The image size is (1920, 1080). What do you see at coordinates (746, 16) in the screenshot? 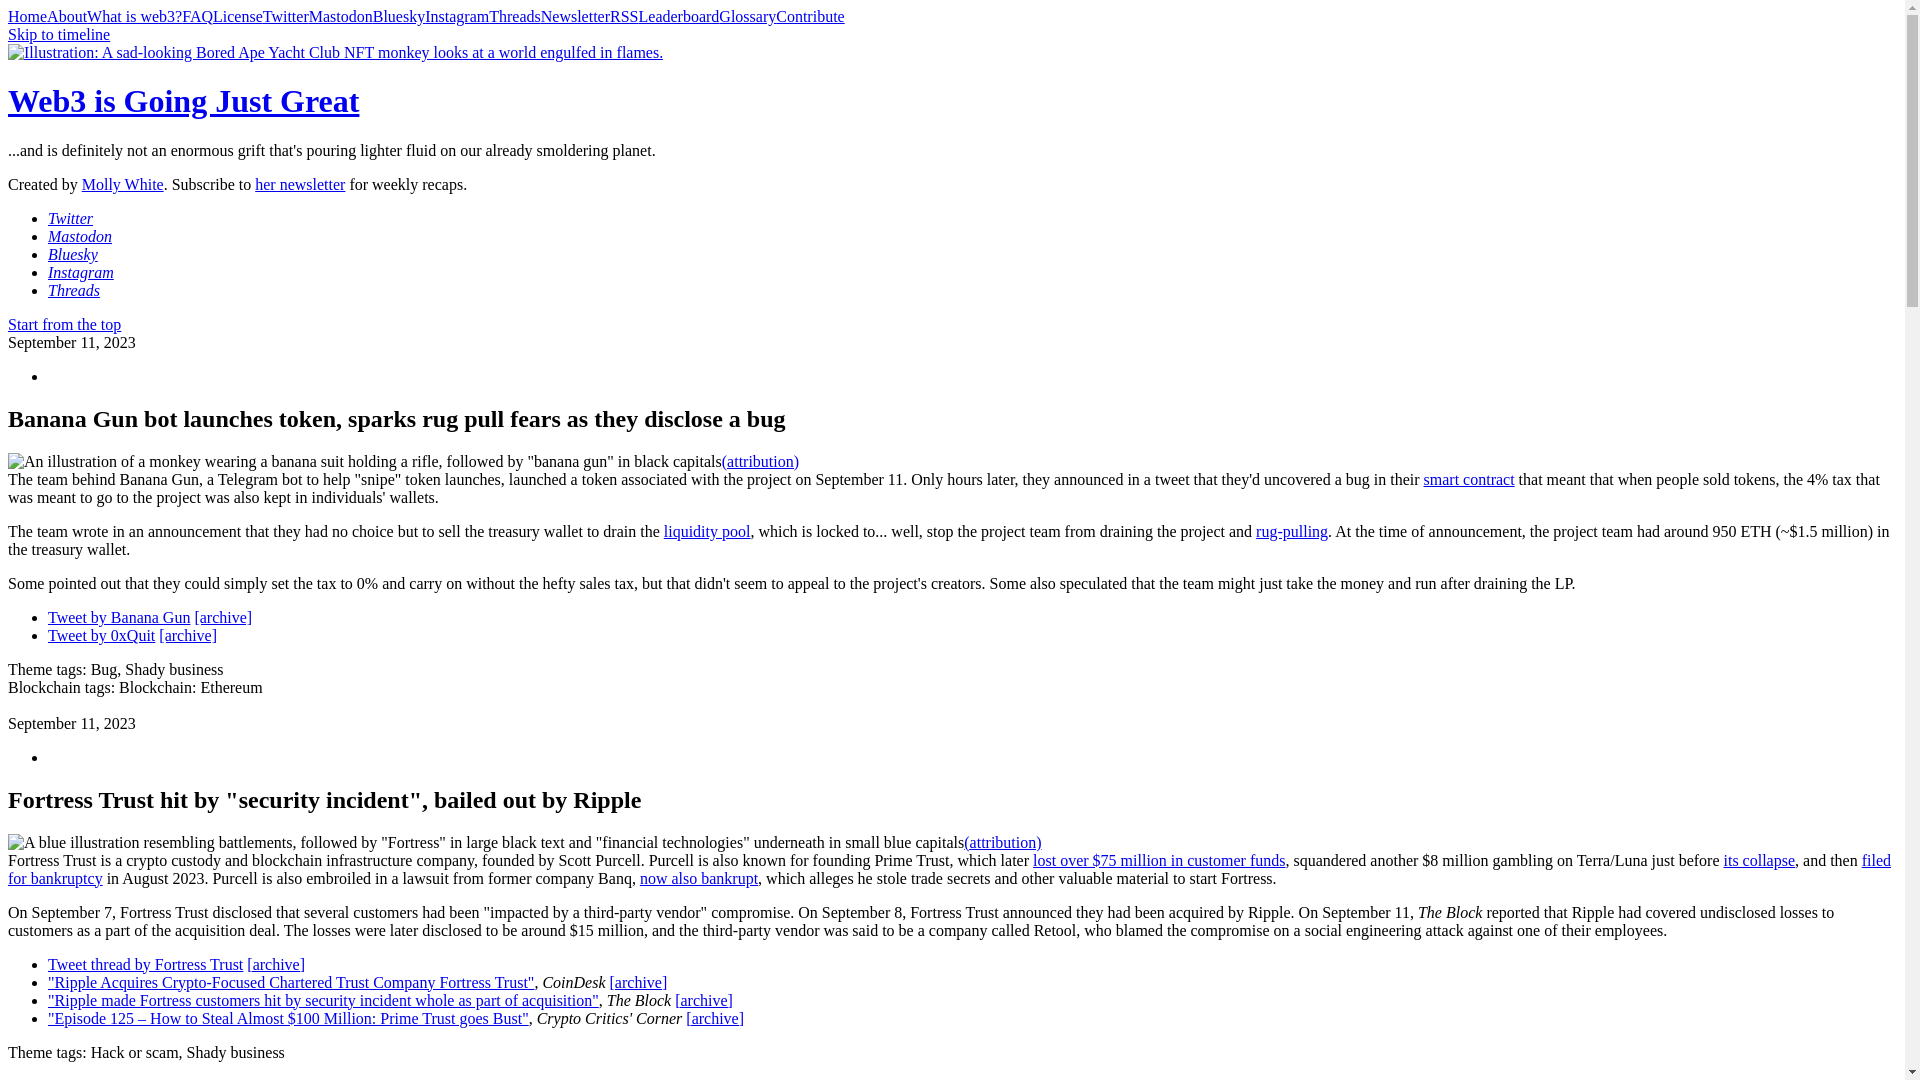
I see `Glossary` at bounding box center [746, 16].